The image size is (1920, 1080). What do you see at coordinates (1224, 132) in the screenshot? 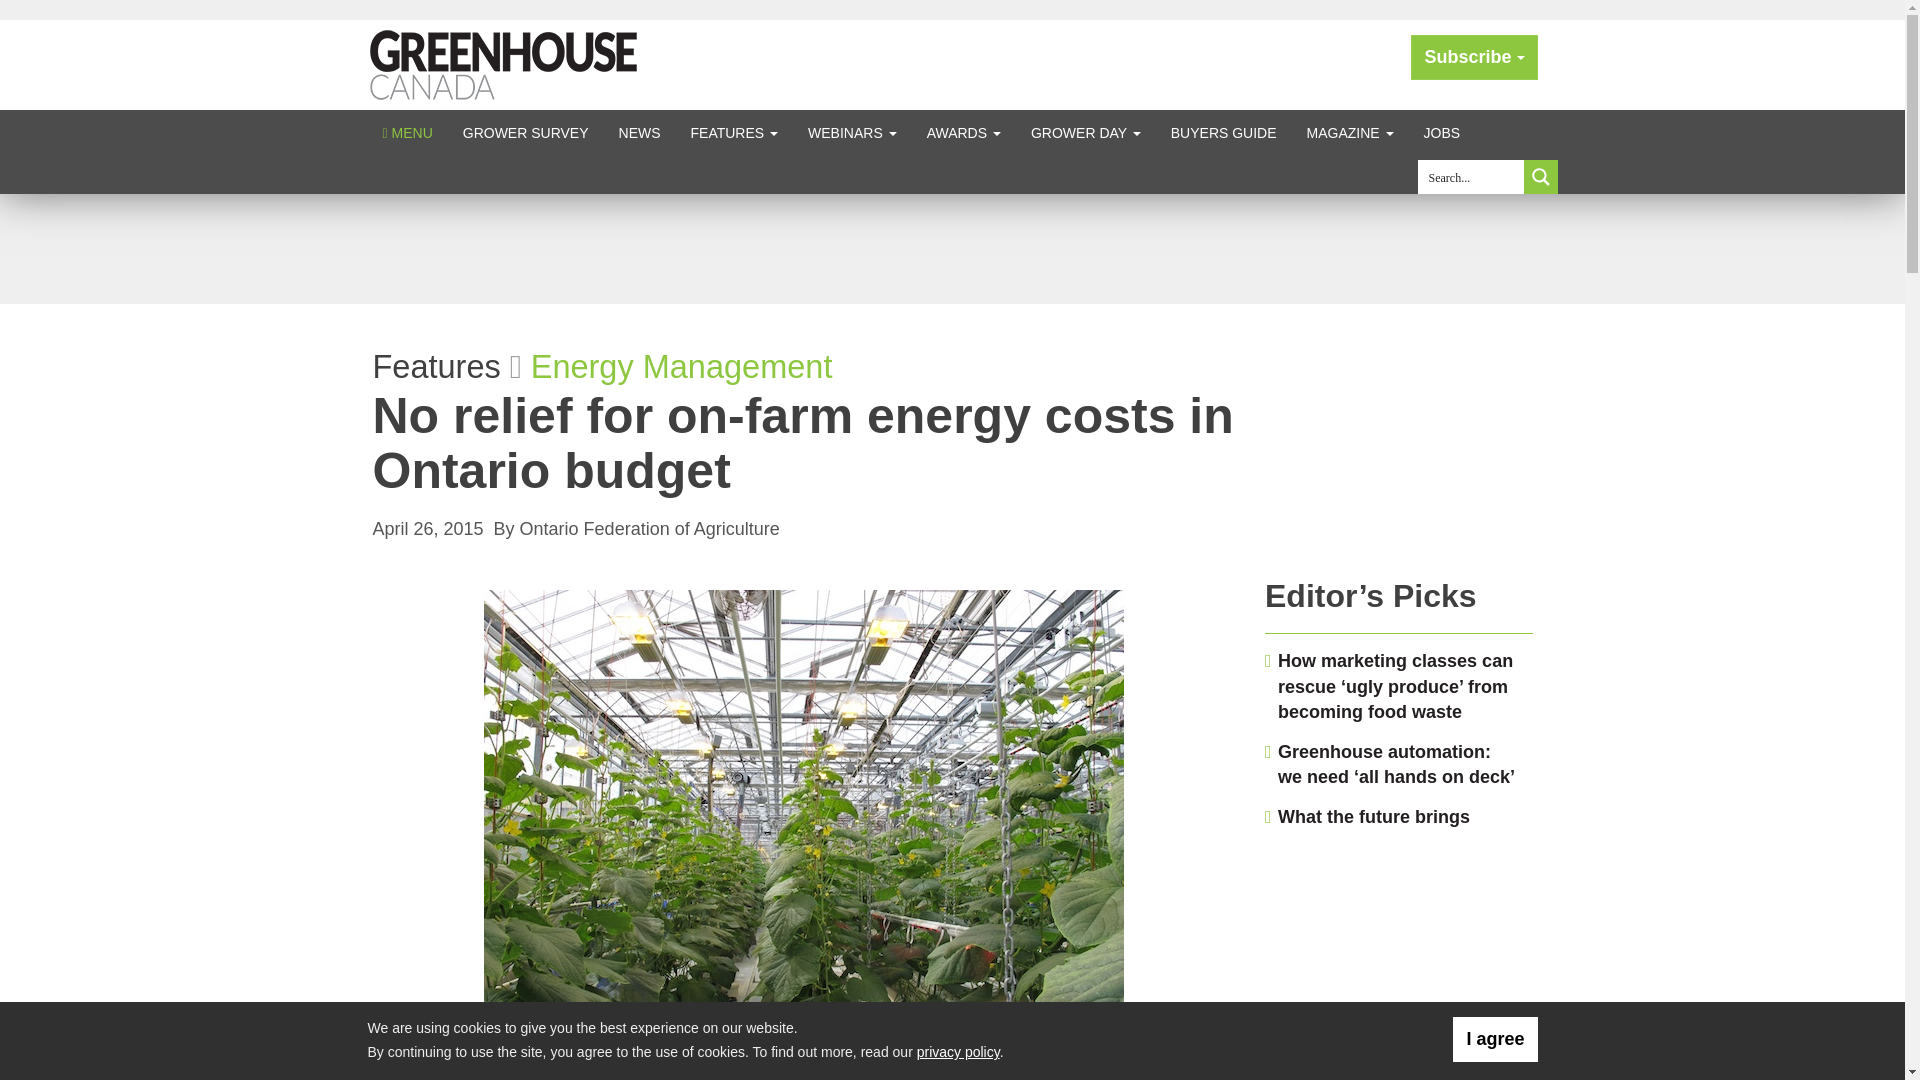
I see `BUYERS GUIDE` at bounding box center [1224, 132].